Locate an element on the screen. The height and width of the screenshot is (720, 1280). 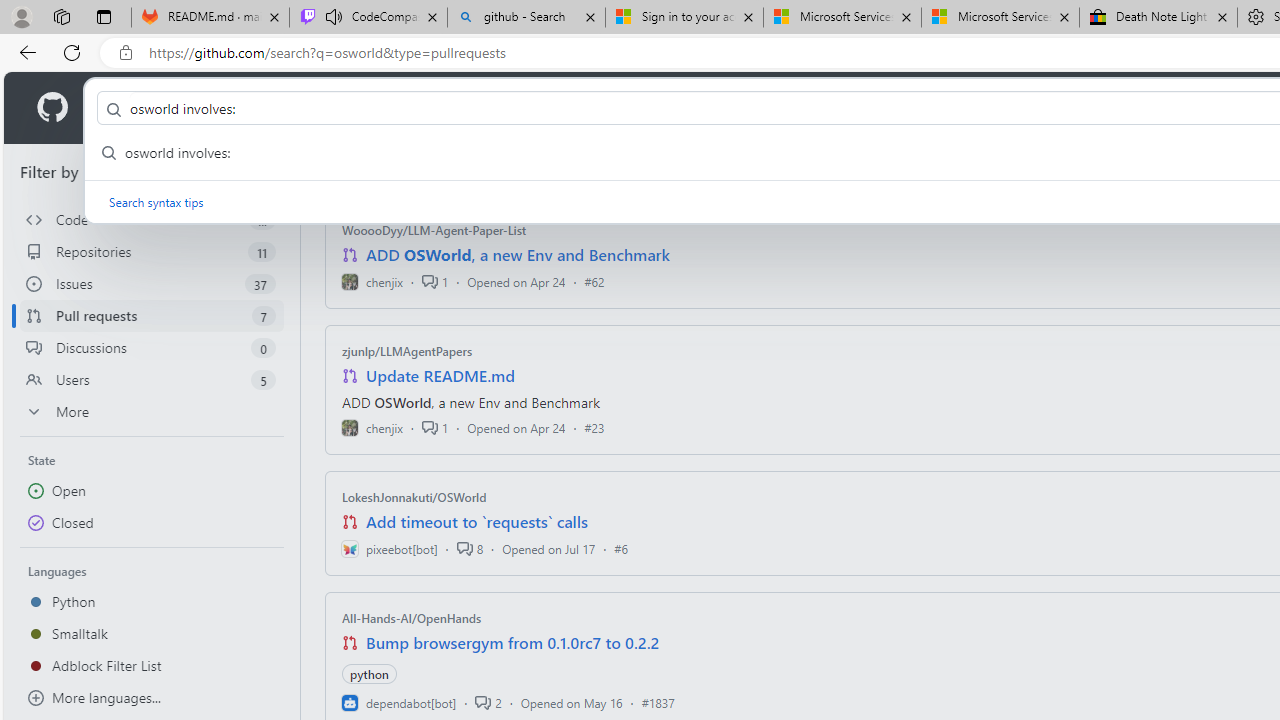
Resources is located at coordinates (330, 108).